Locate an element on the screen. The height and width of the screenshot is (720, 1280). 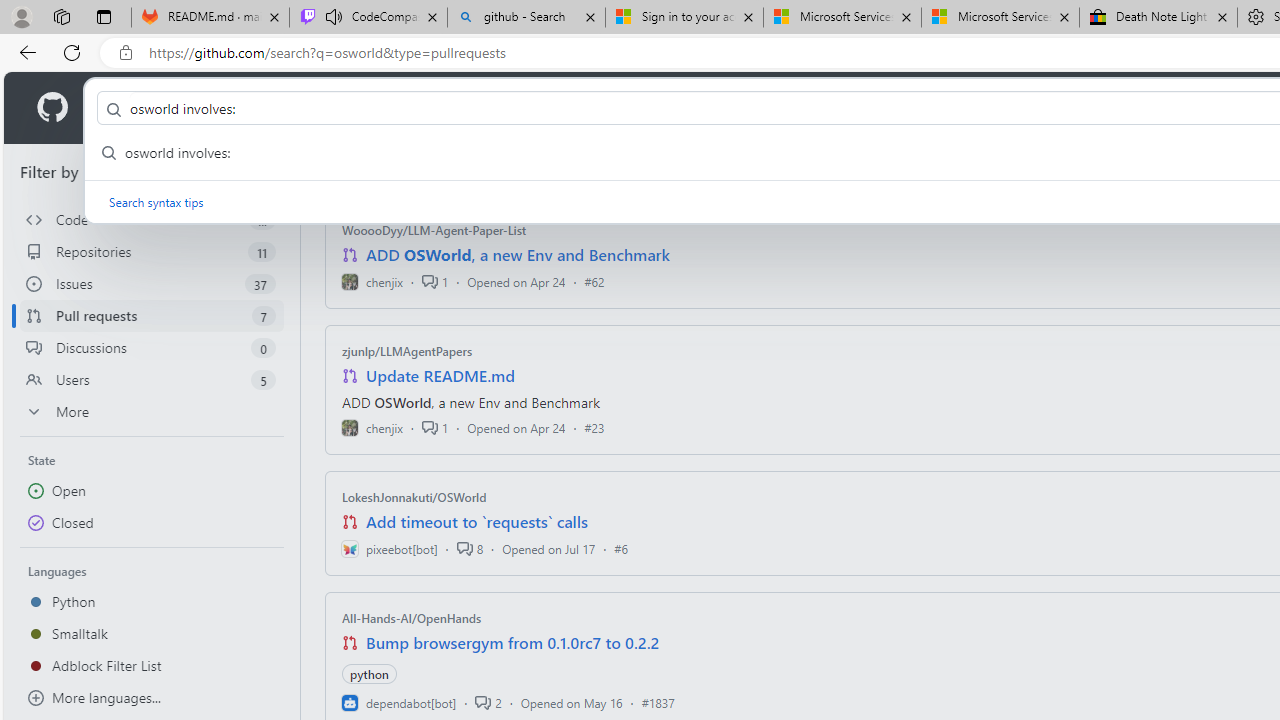
Resources is located at coordinates (330, 108).